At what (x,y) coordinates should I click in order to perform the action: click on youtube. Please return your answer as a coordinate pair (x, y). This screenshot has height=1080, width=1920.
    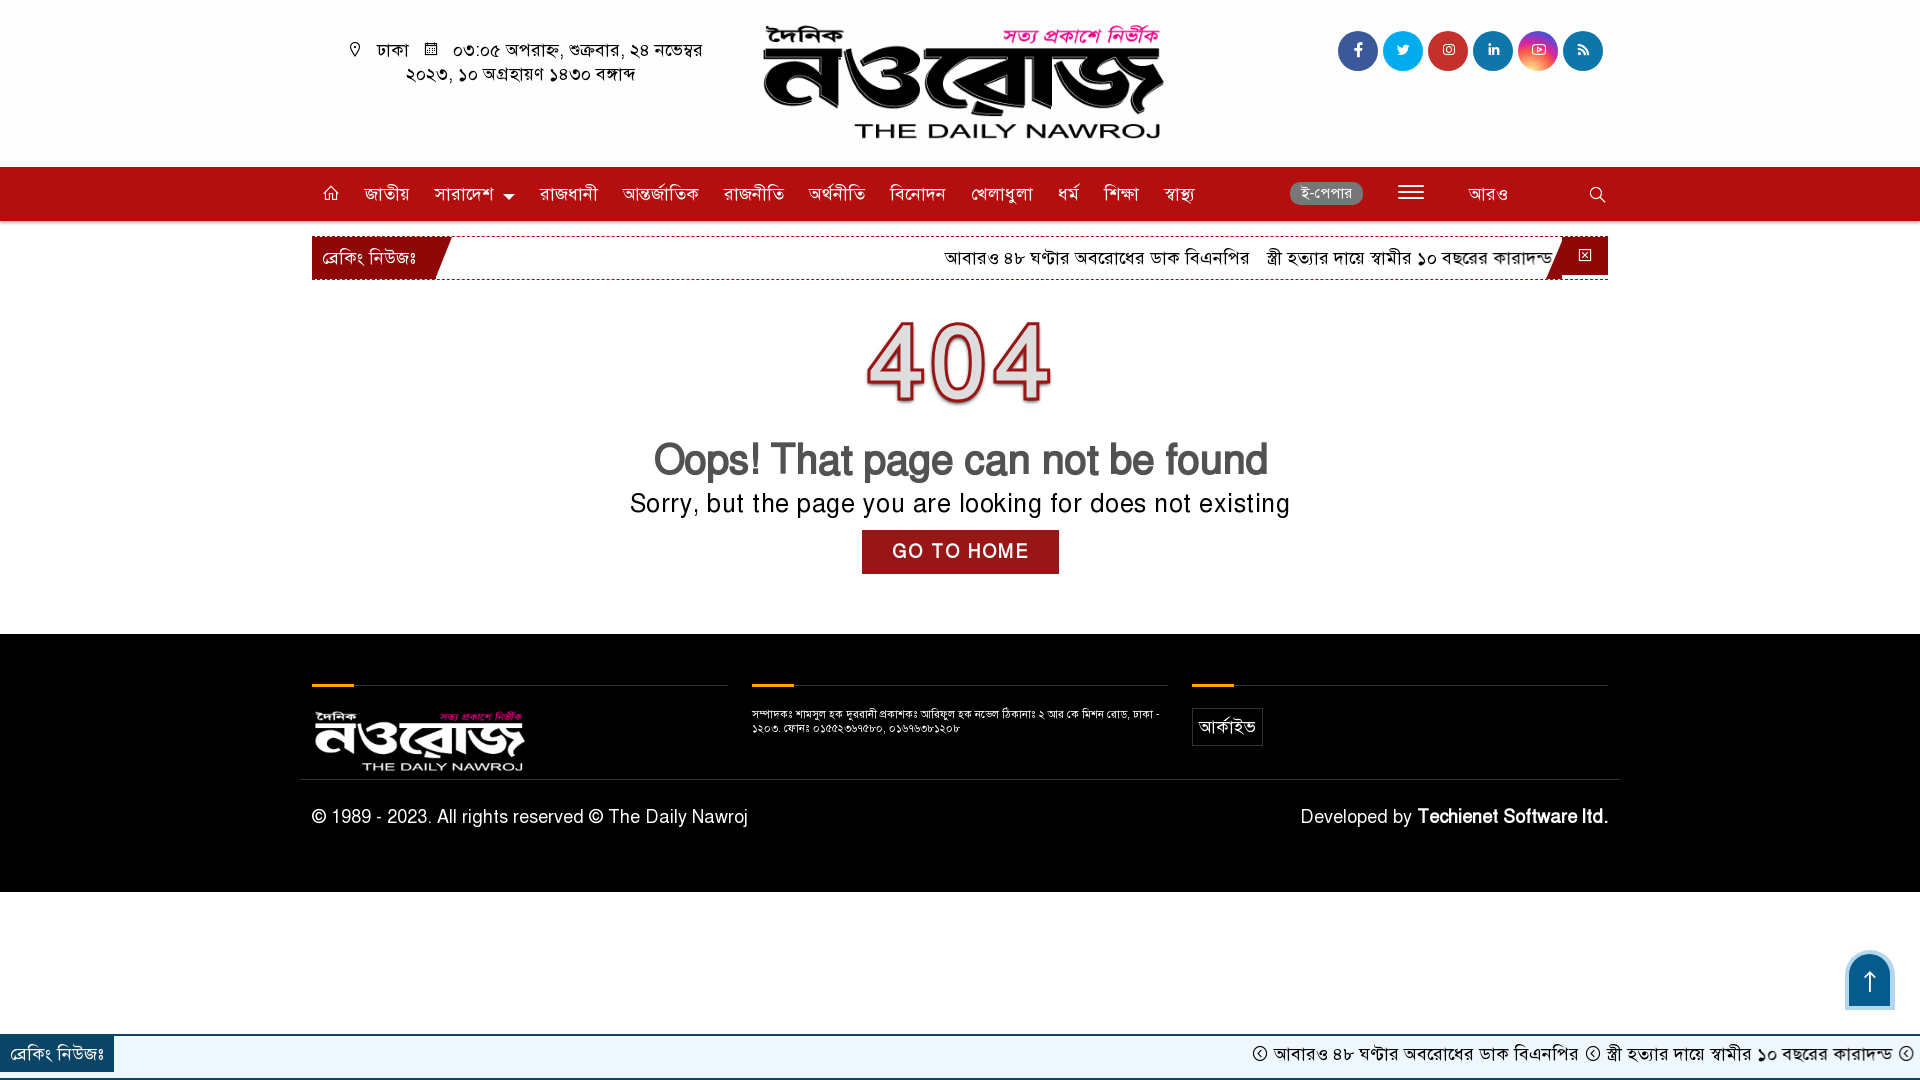
    Looking at the image, I should click on (1538, 51).